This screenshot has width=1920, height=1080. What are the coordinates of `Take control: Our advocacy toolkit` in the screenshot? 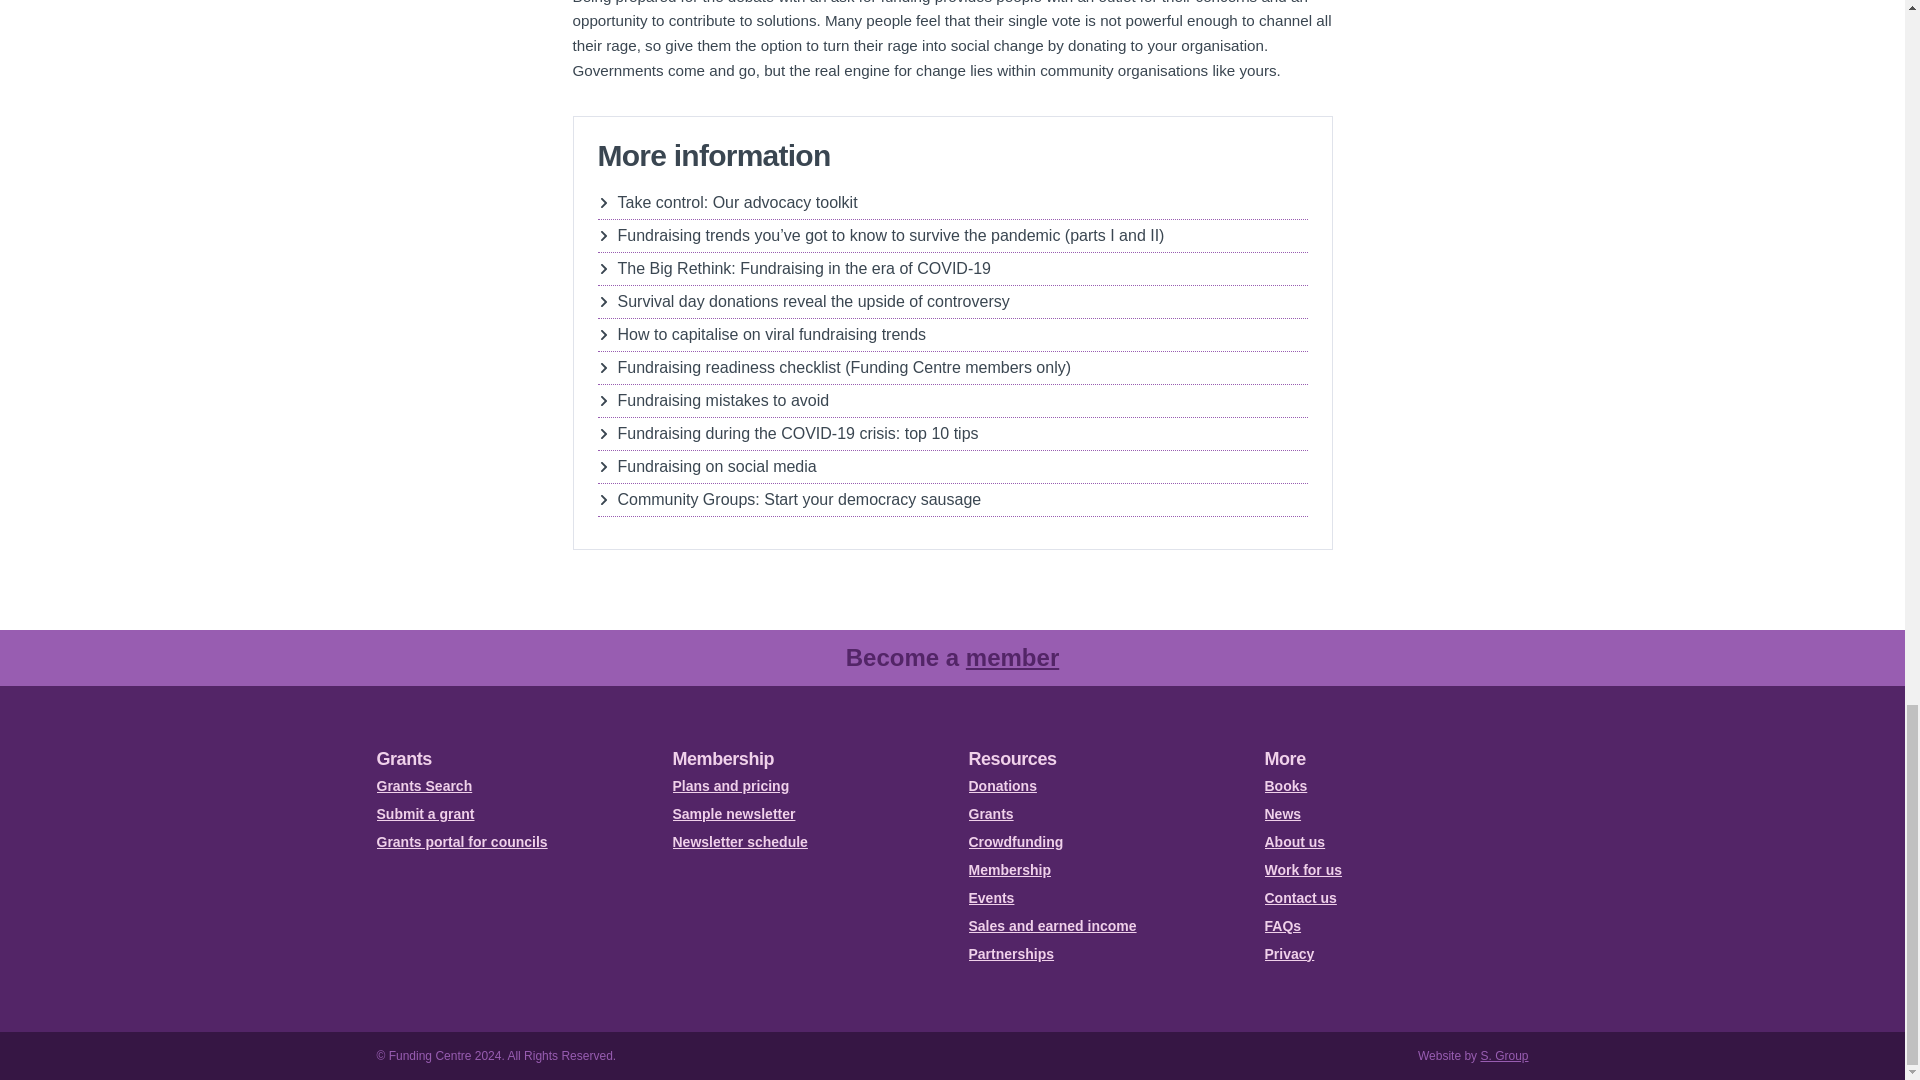 It's located at (952, 202).